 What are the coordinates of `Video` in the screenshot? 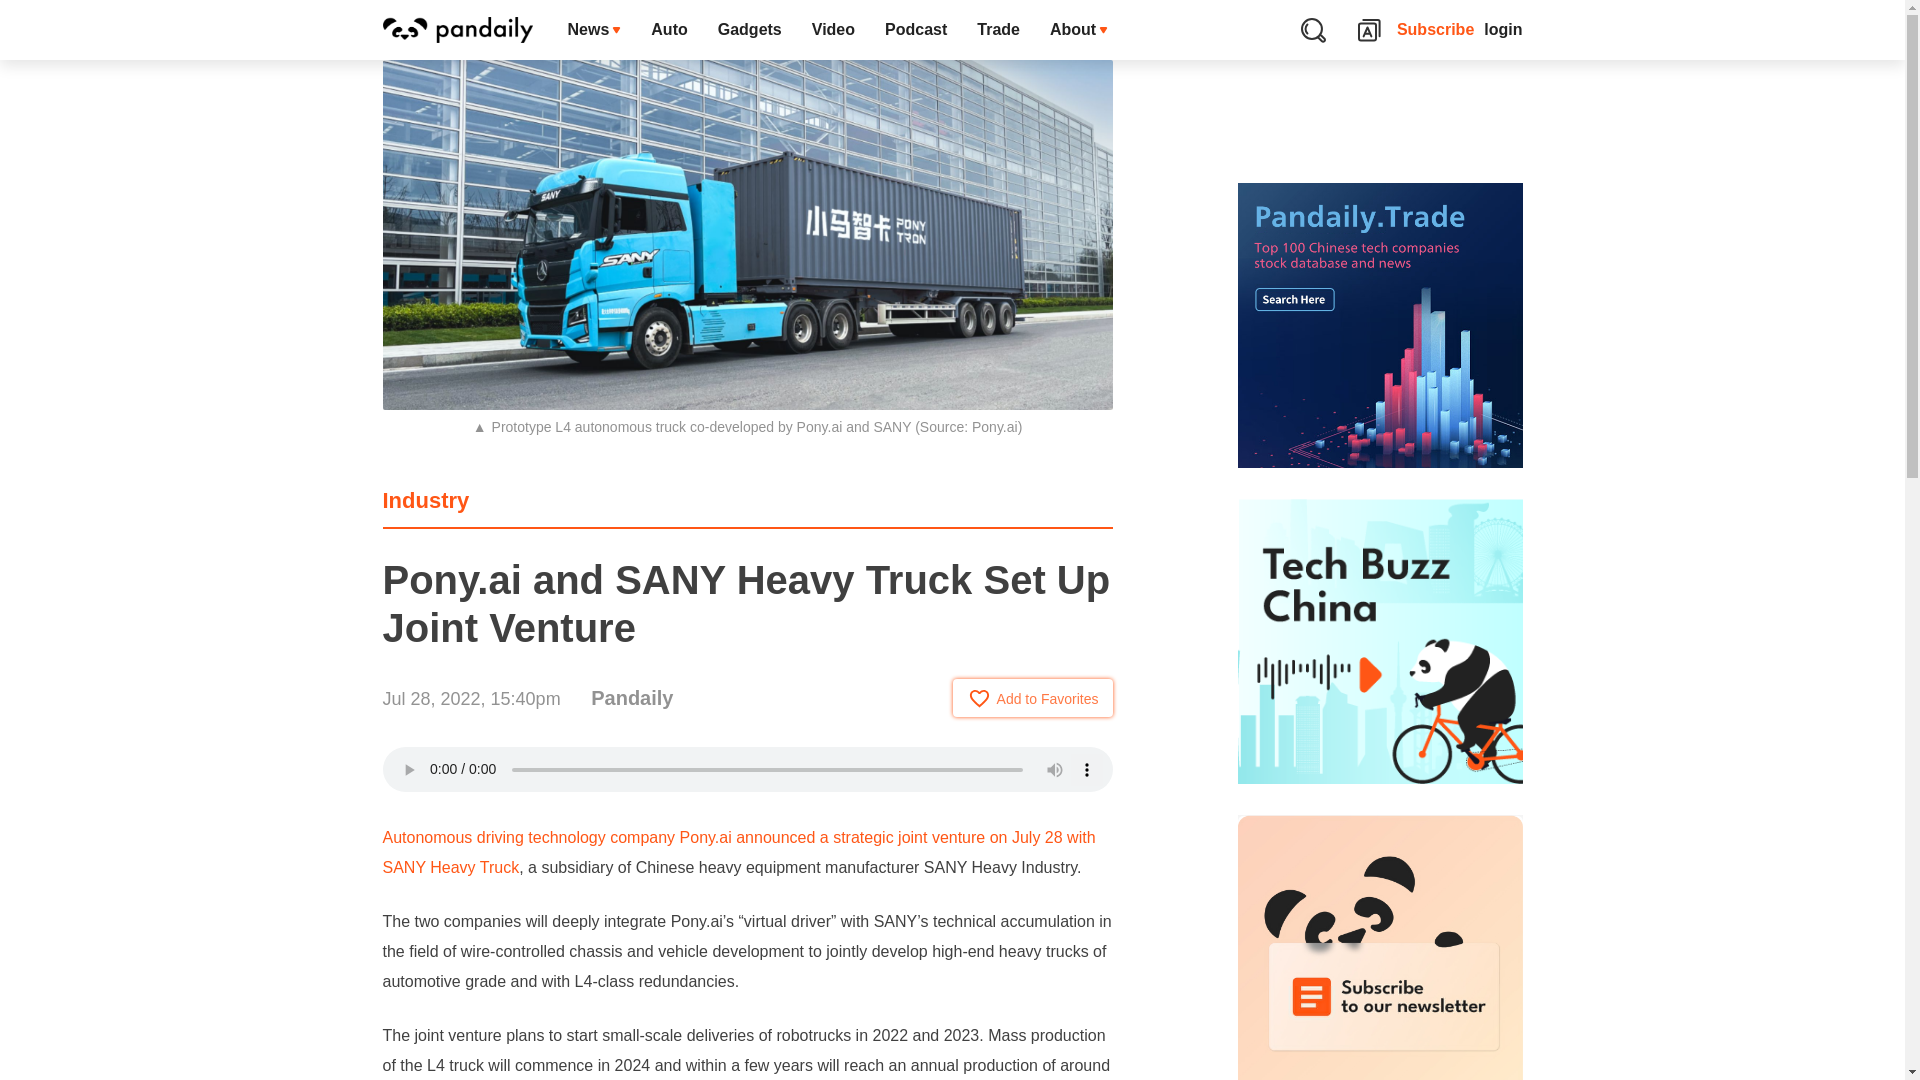 It's located at (832, 30).